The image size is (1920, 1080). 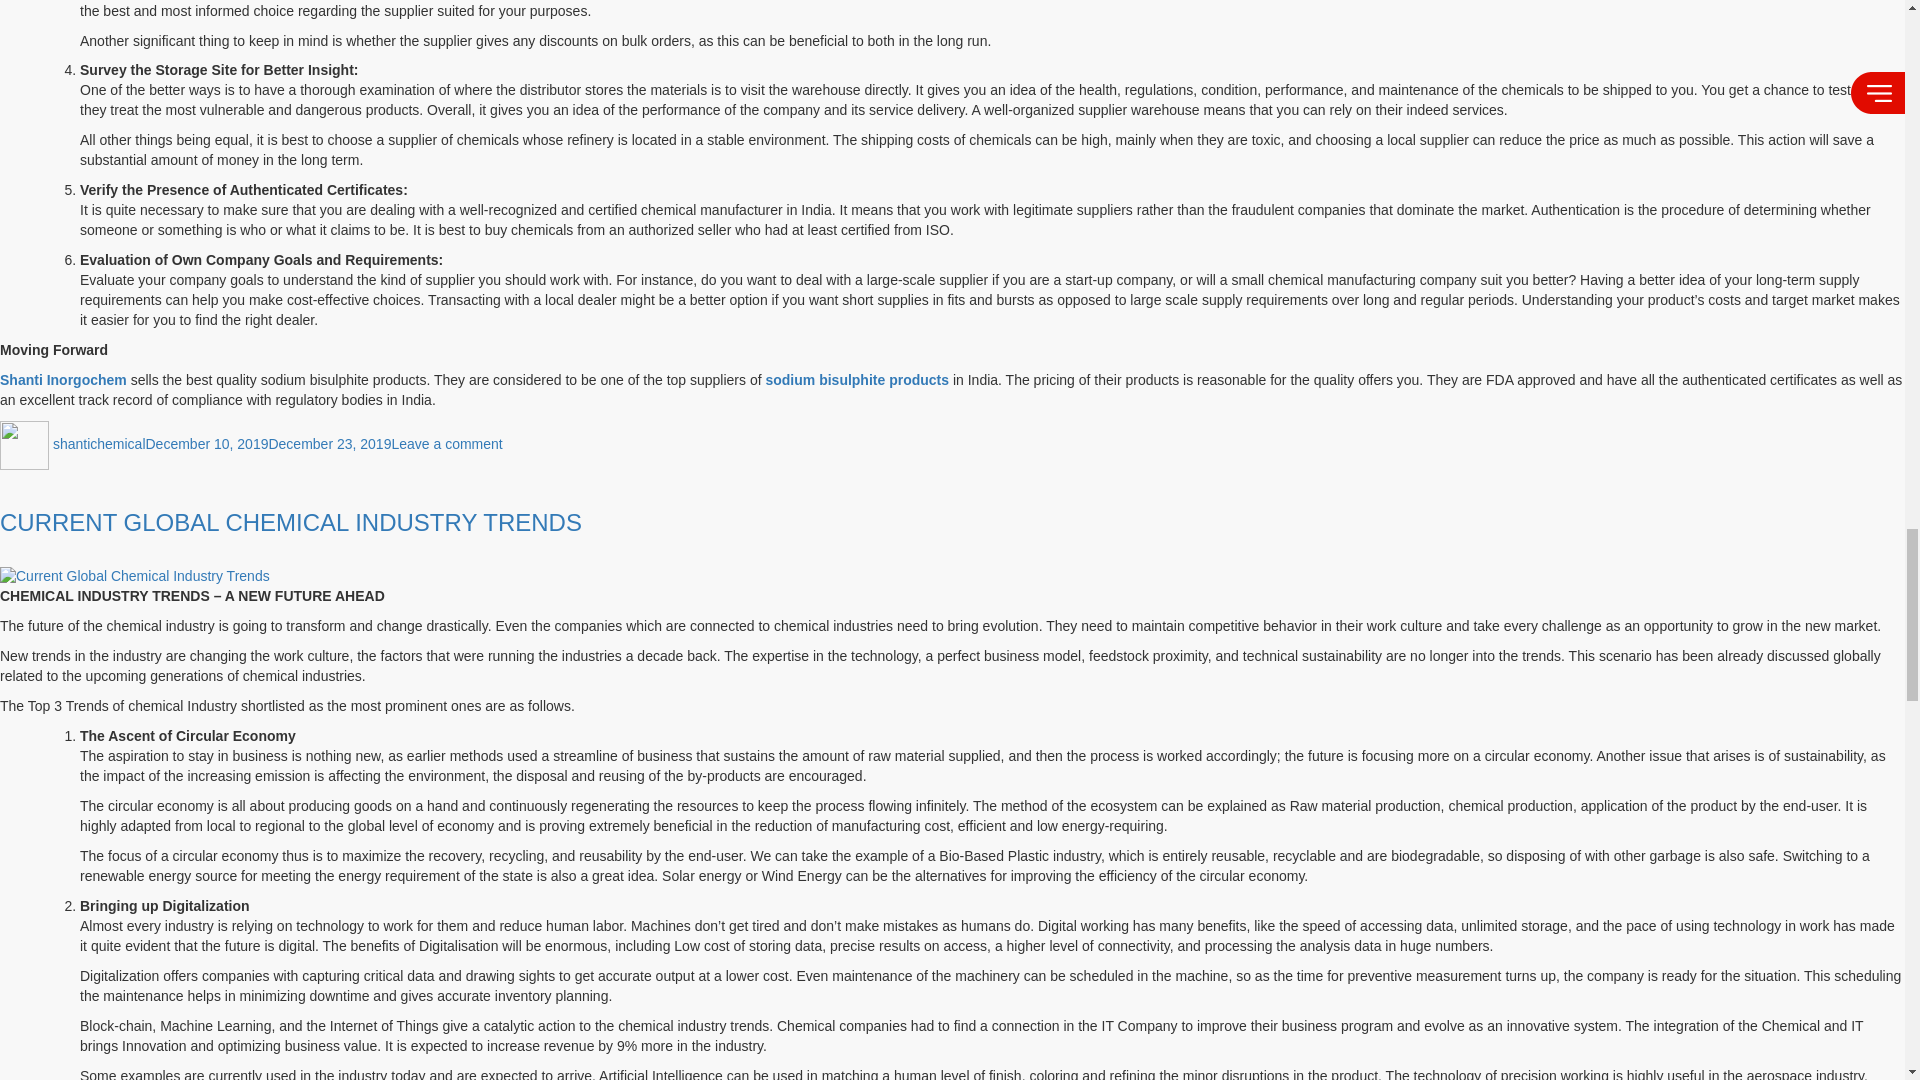 I want to click on December 10, 2019December 23, 2019, so click(x=268, y=444).